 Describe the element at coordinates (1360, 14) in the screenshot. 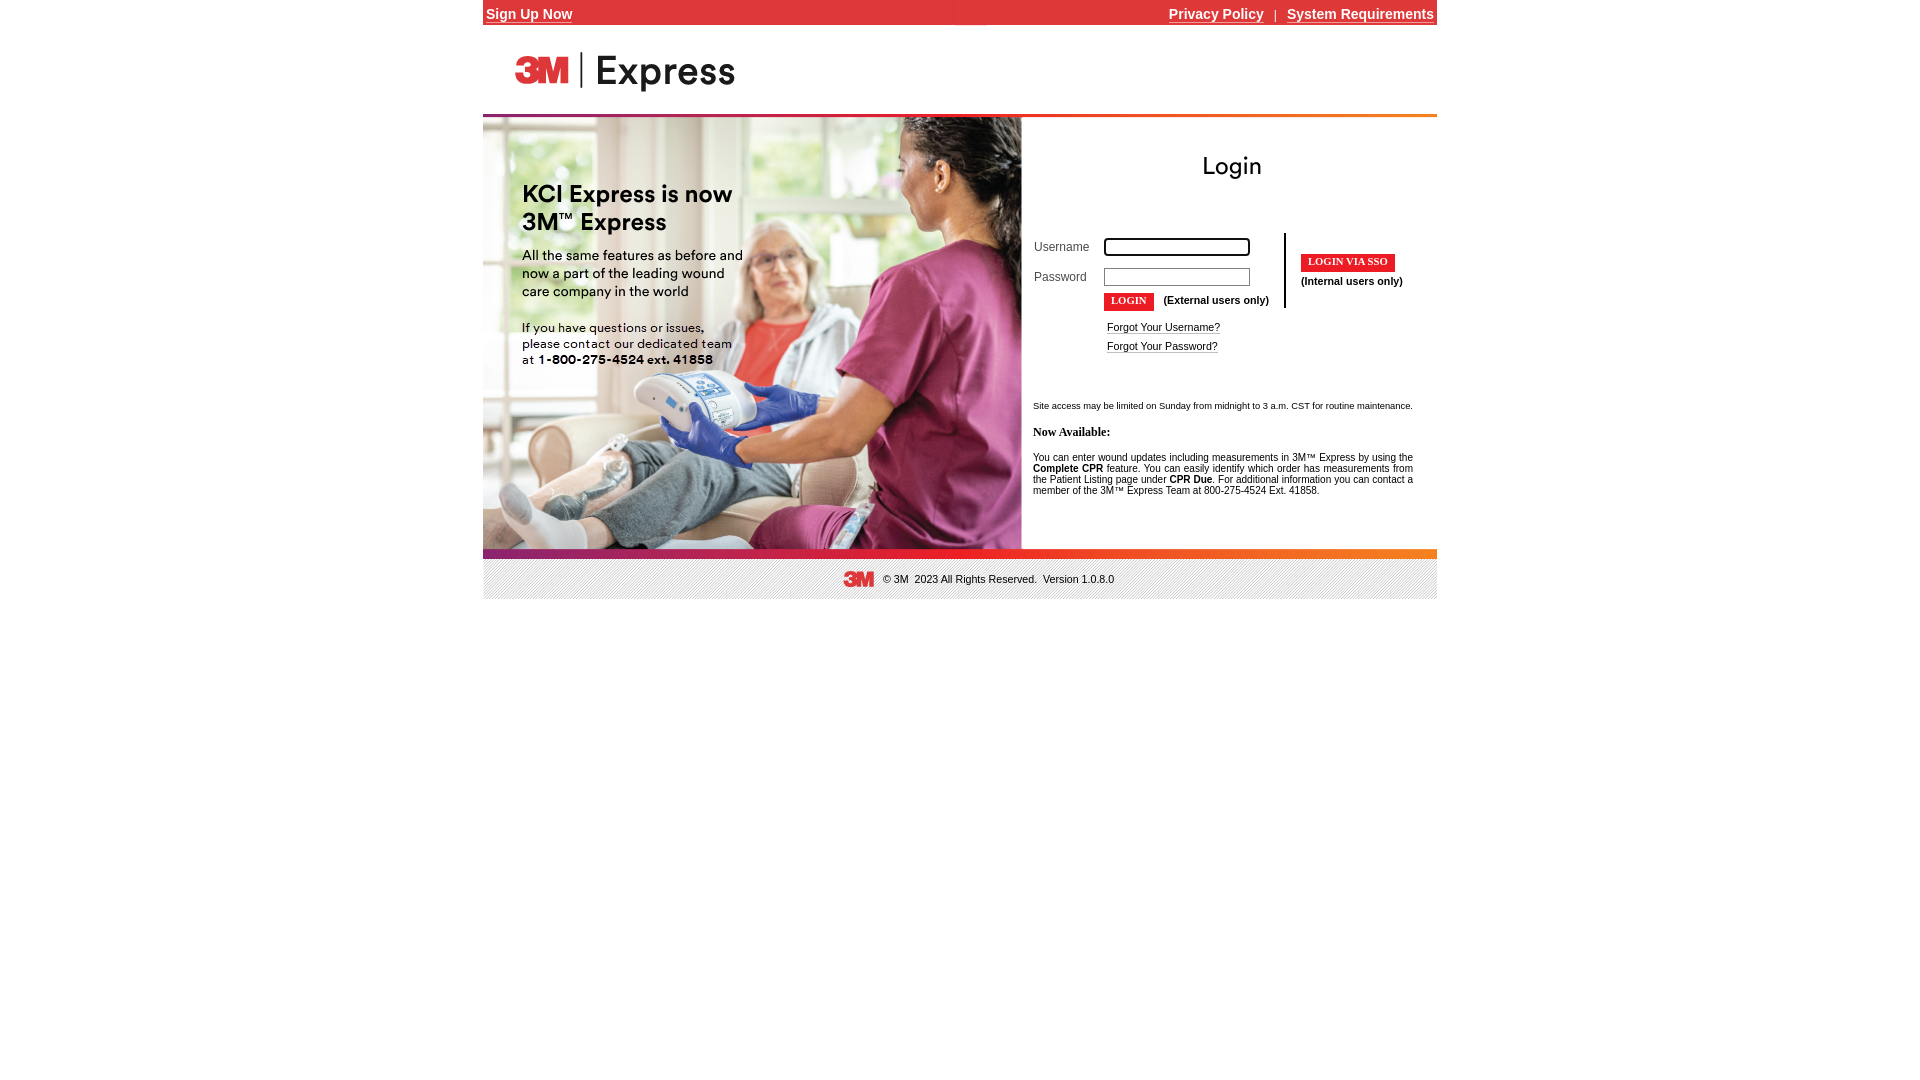

I see `System Requirements` at that location.